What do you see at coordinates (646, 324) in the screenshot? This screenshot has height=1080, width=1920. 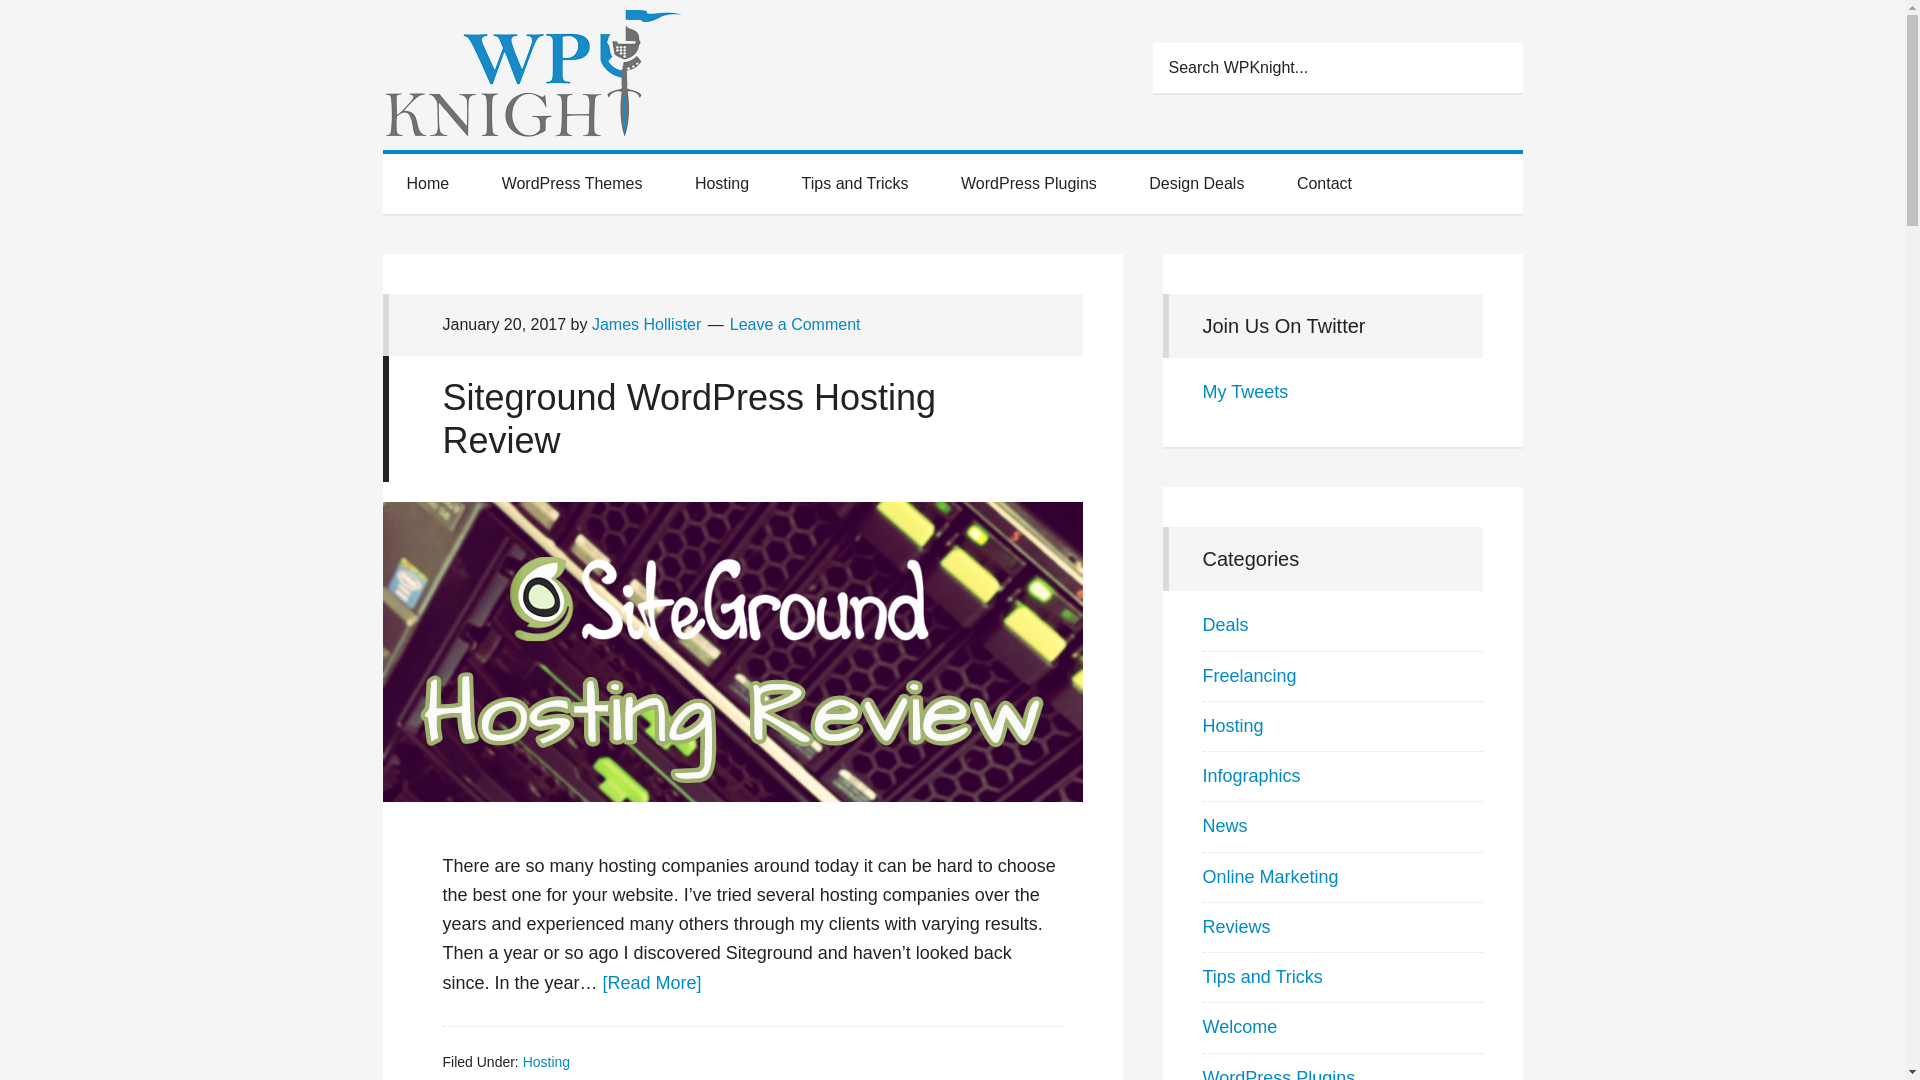 I see `James Hollister` at bounding box center [646, 324].